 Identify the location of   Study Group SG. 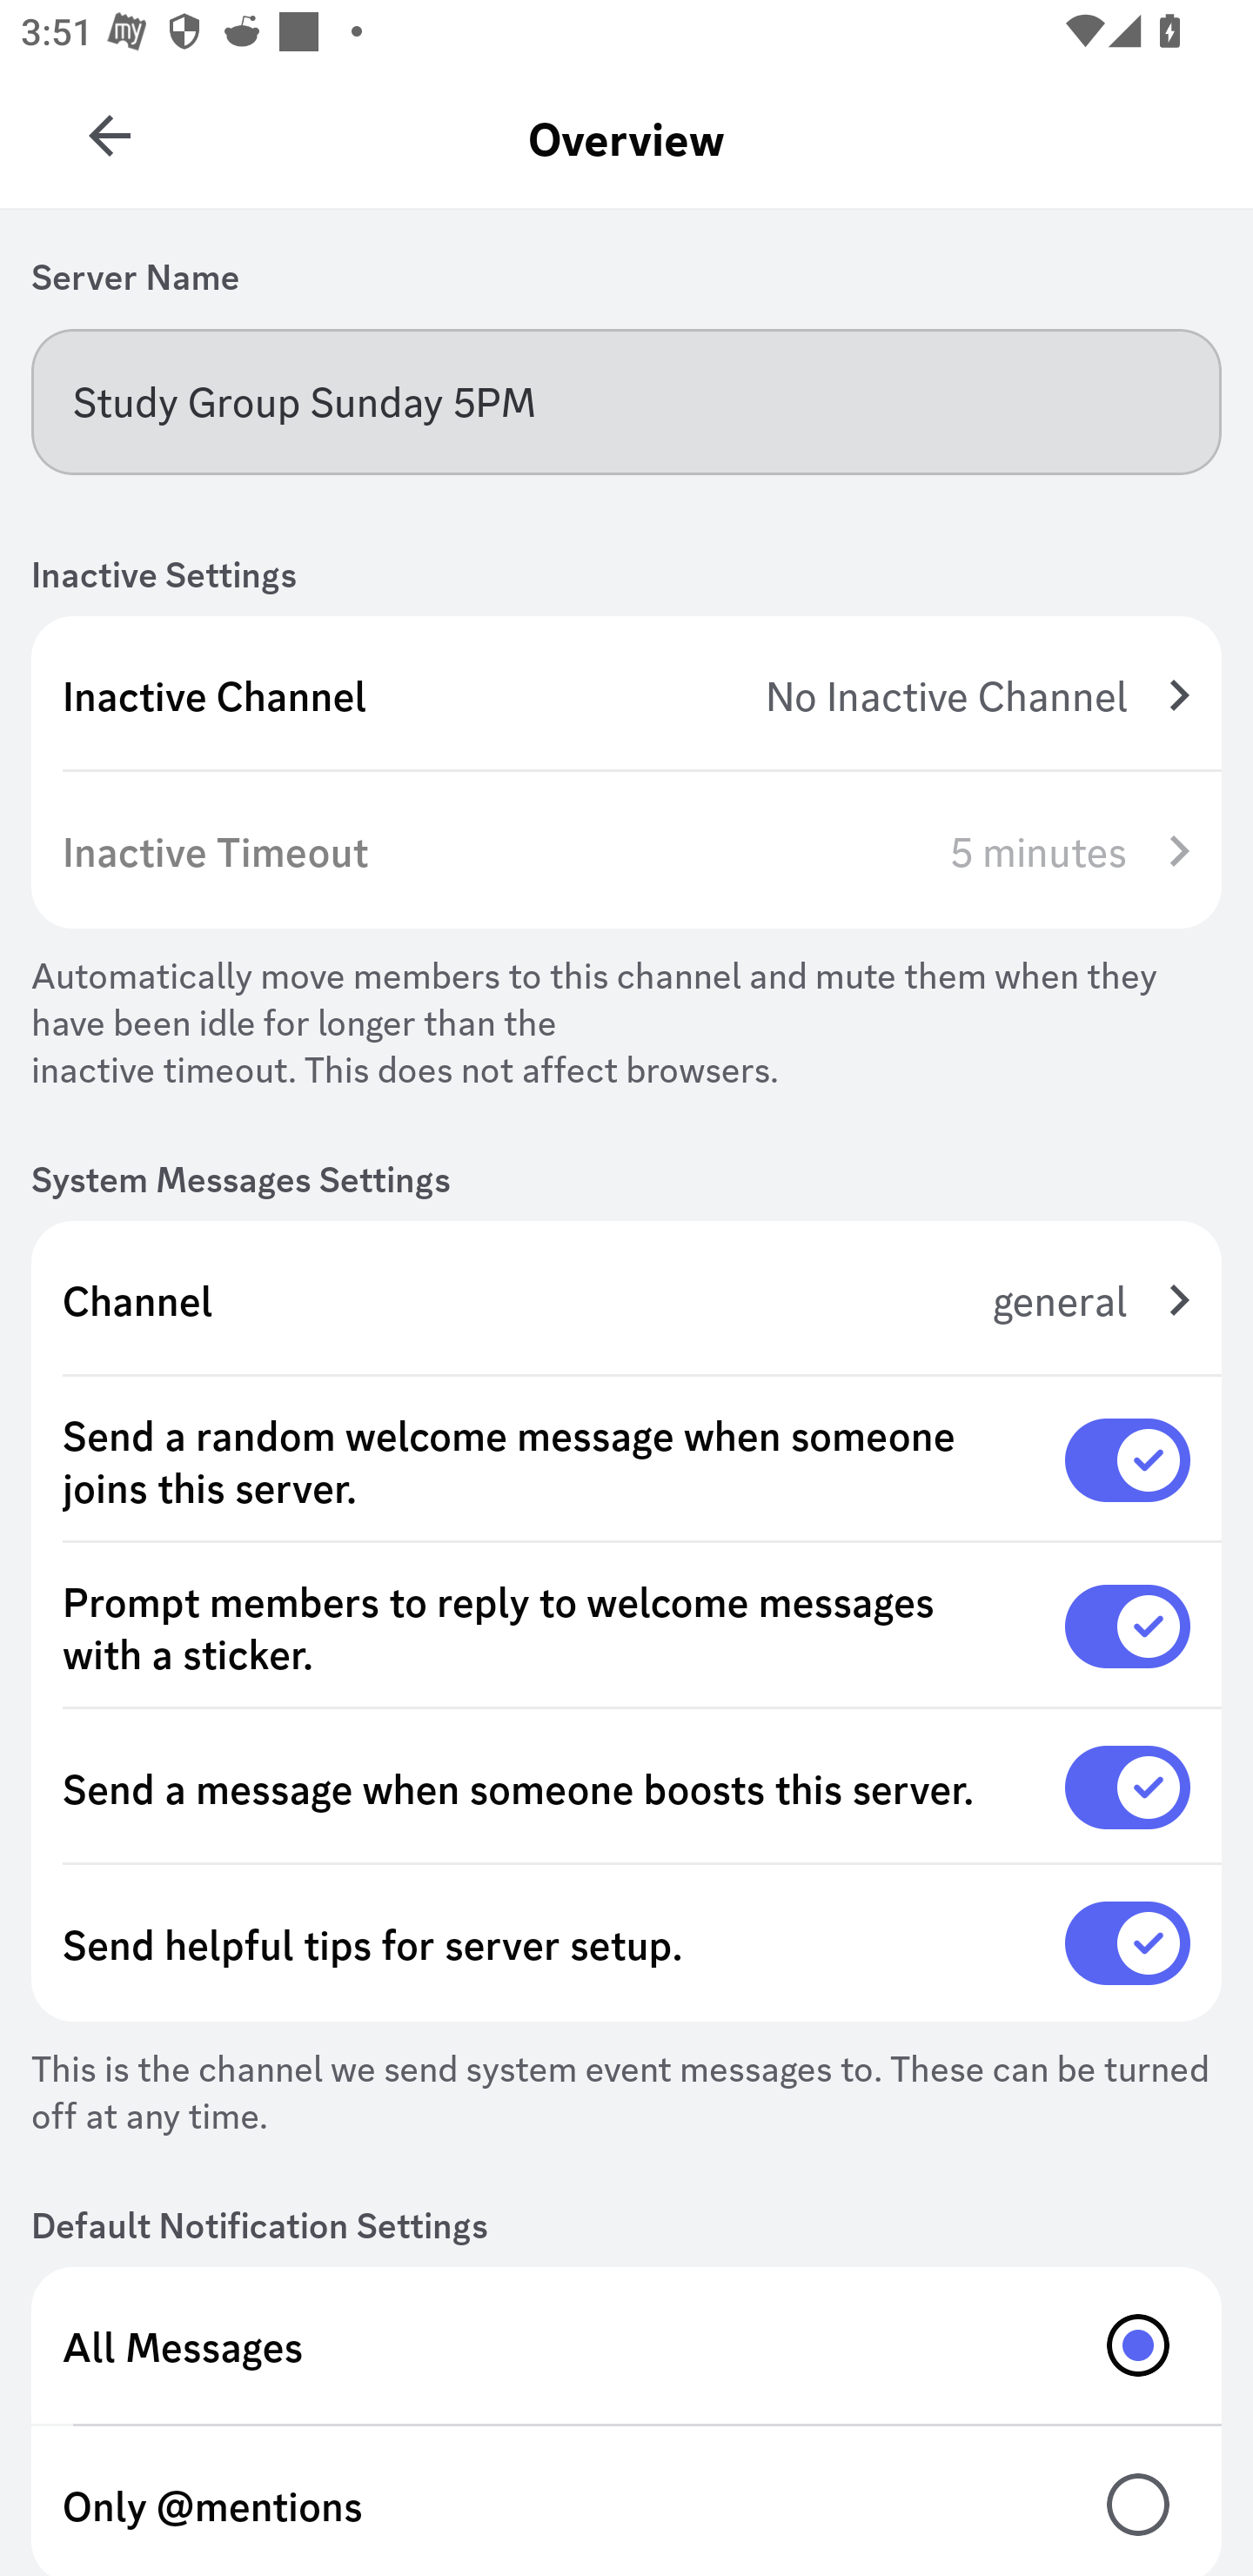
(110, 125).